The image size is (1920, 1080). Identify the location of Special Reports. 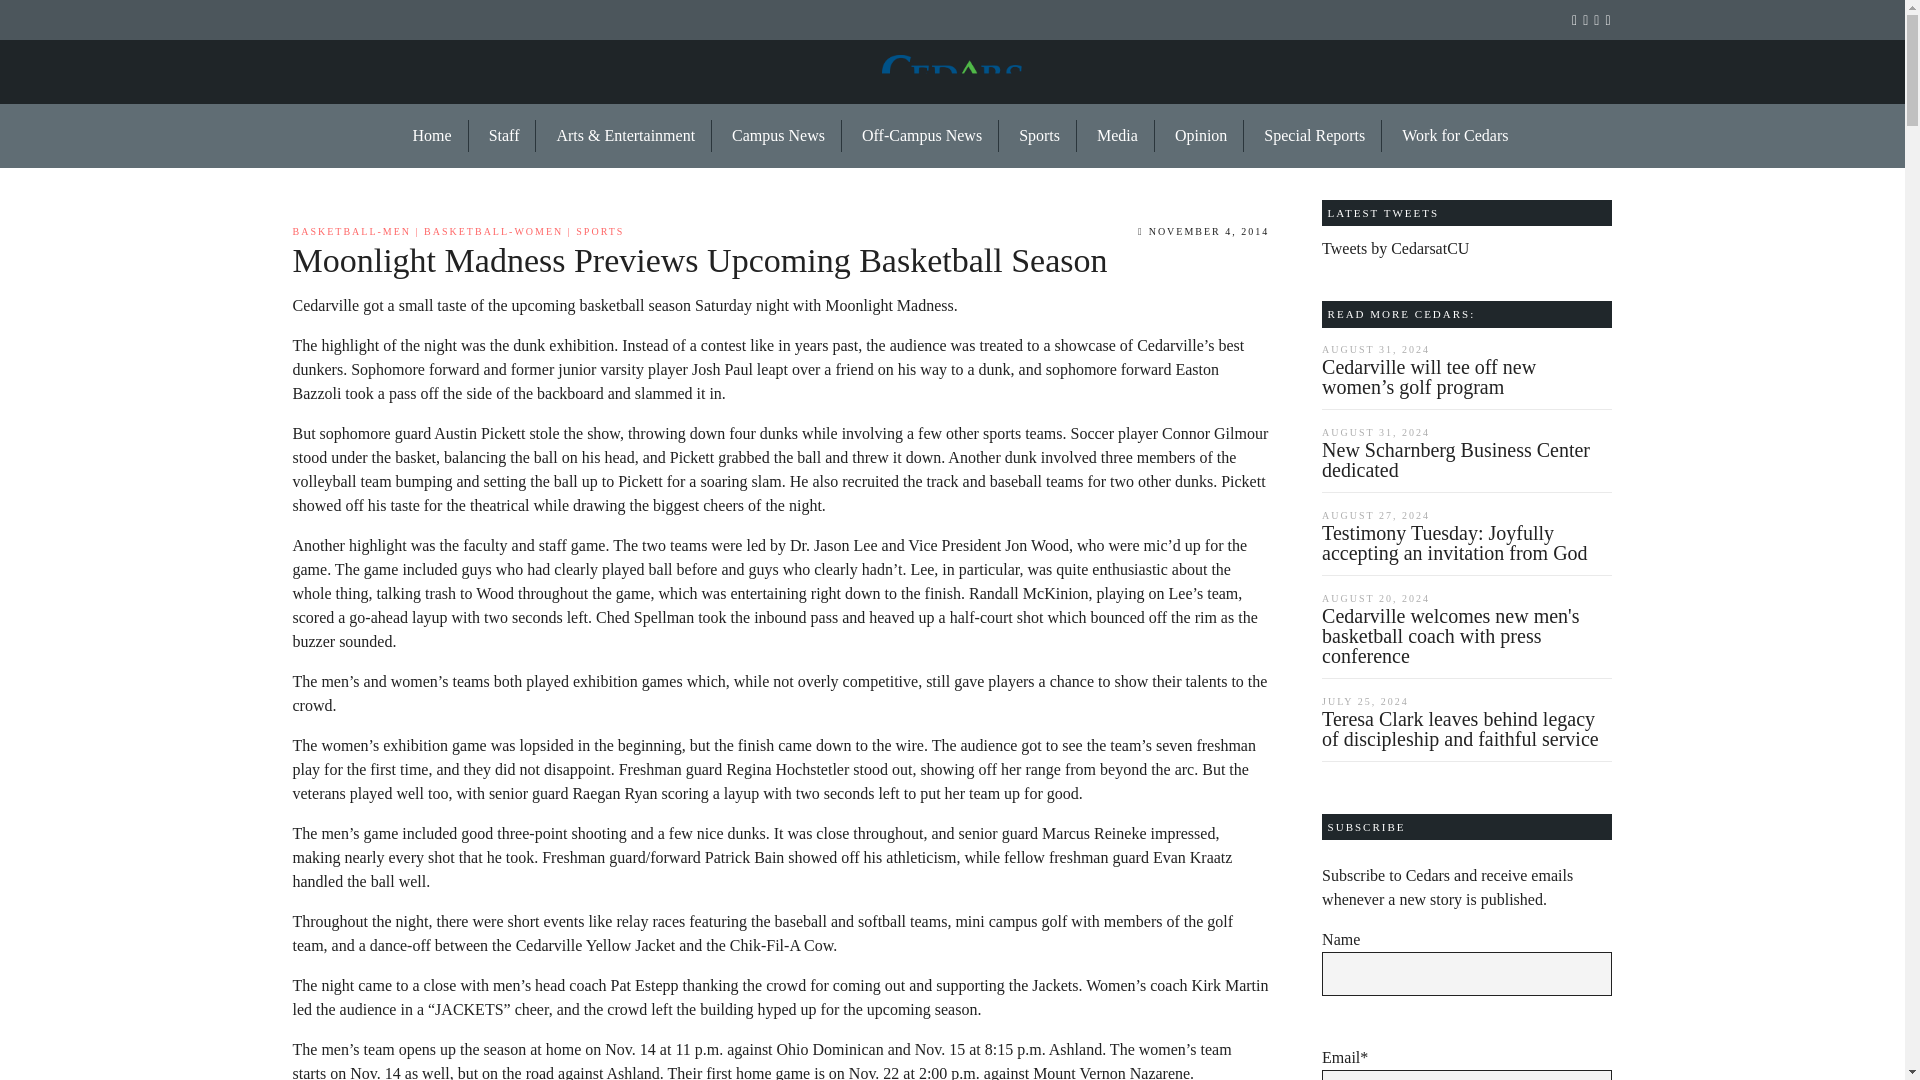
(1315, 136).